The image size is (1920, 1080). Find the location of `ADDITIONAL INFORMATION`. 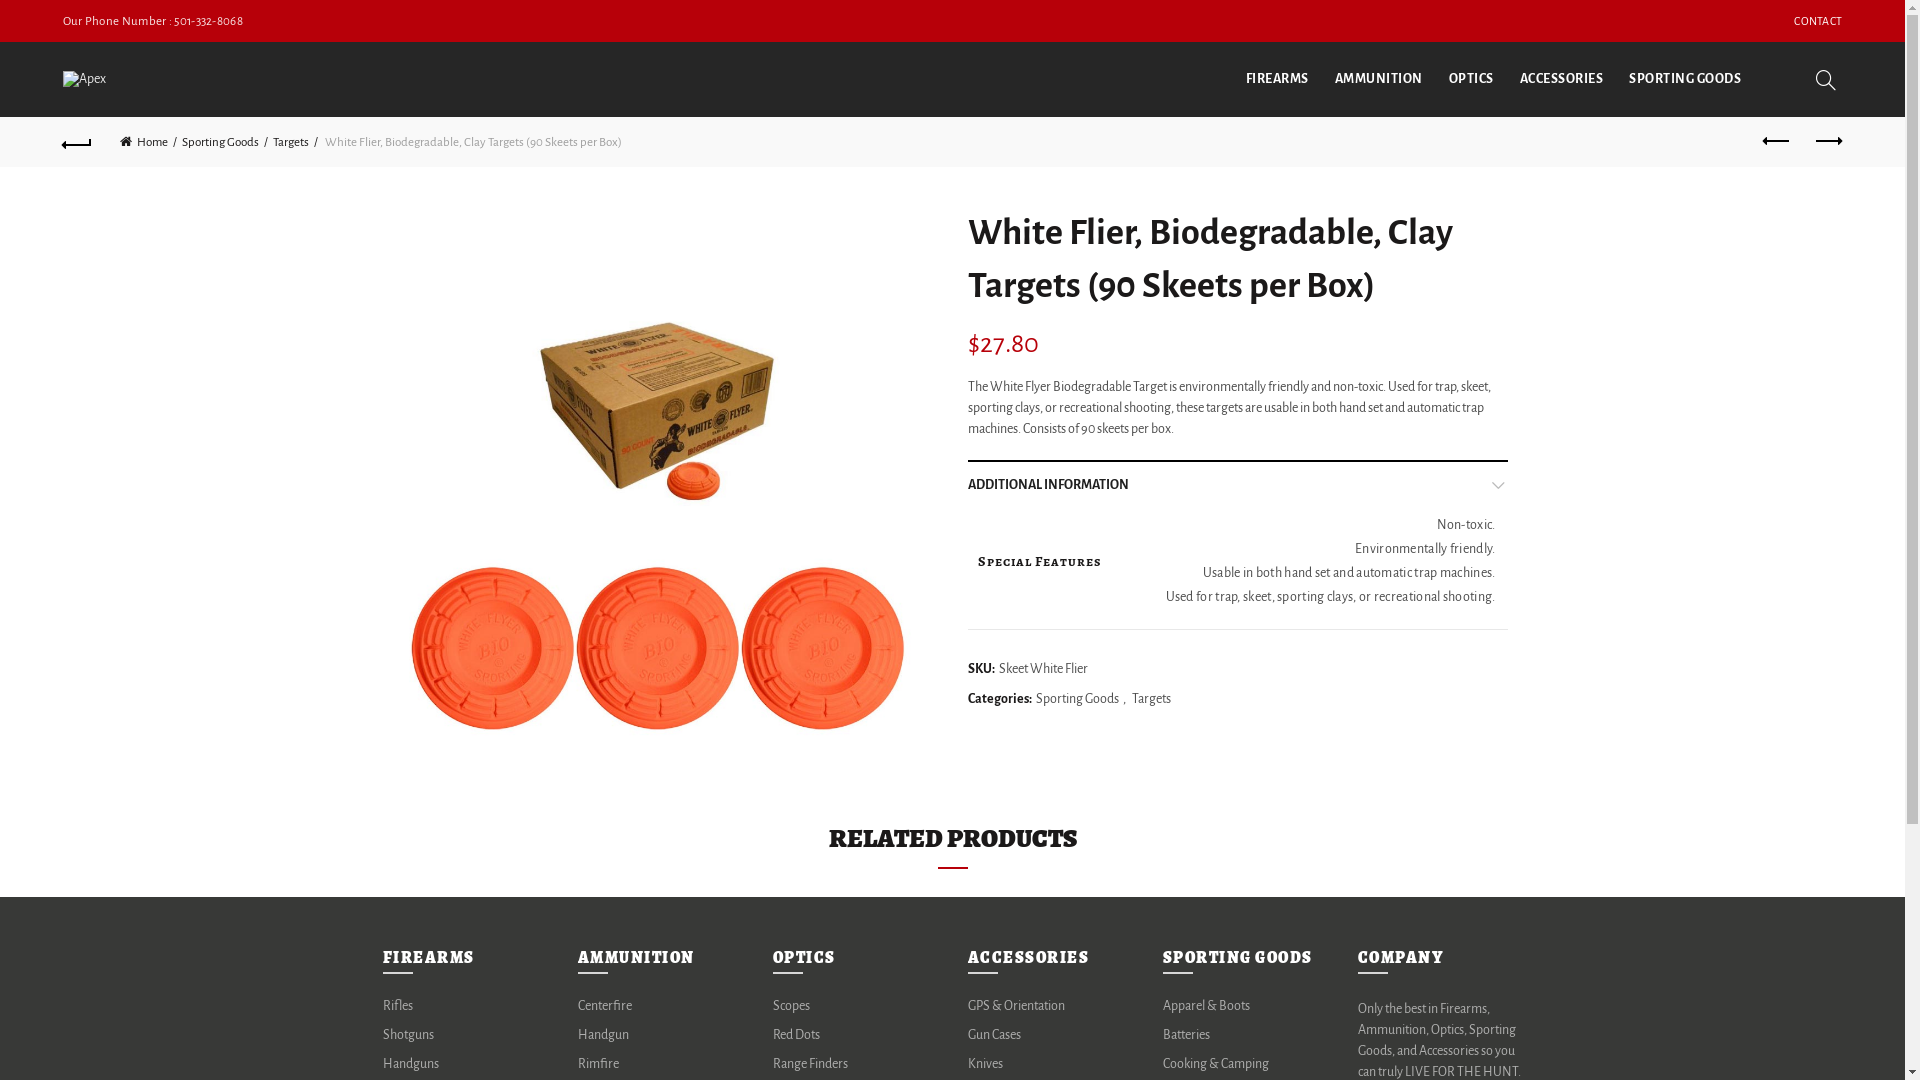

ADDITIONAL INFORMATION is located at coordinates (1238, 485).